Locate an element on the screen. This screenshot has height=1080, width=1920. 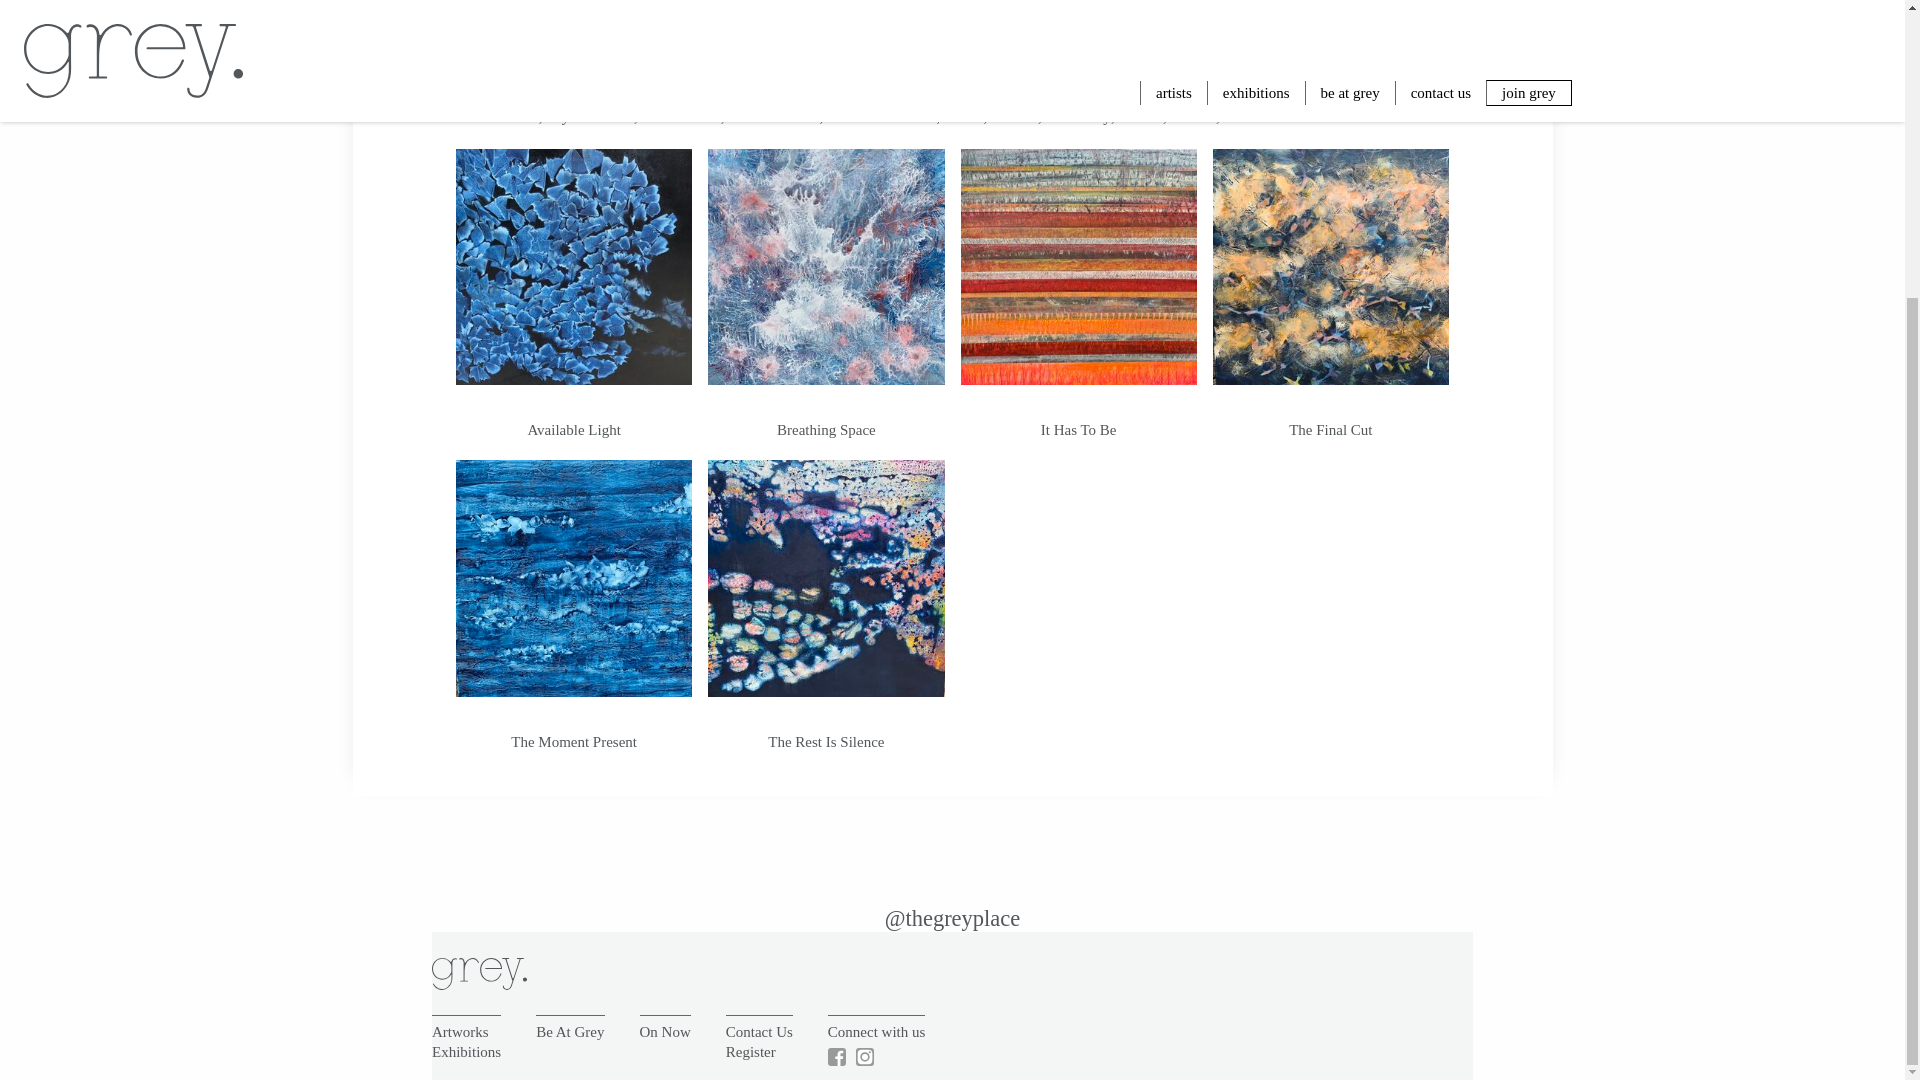
The Moment Present is located at coordinates (574, 742).